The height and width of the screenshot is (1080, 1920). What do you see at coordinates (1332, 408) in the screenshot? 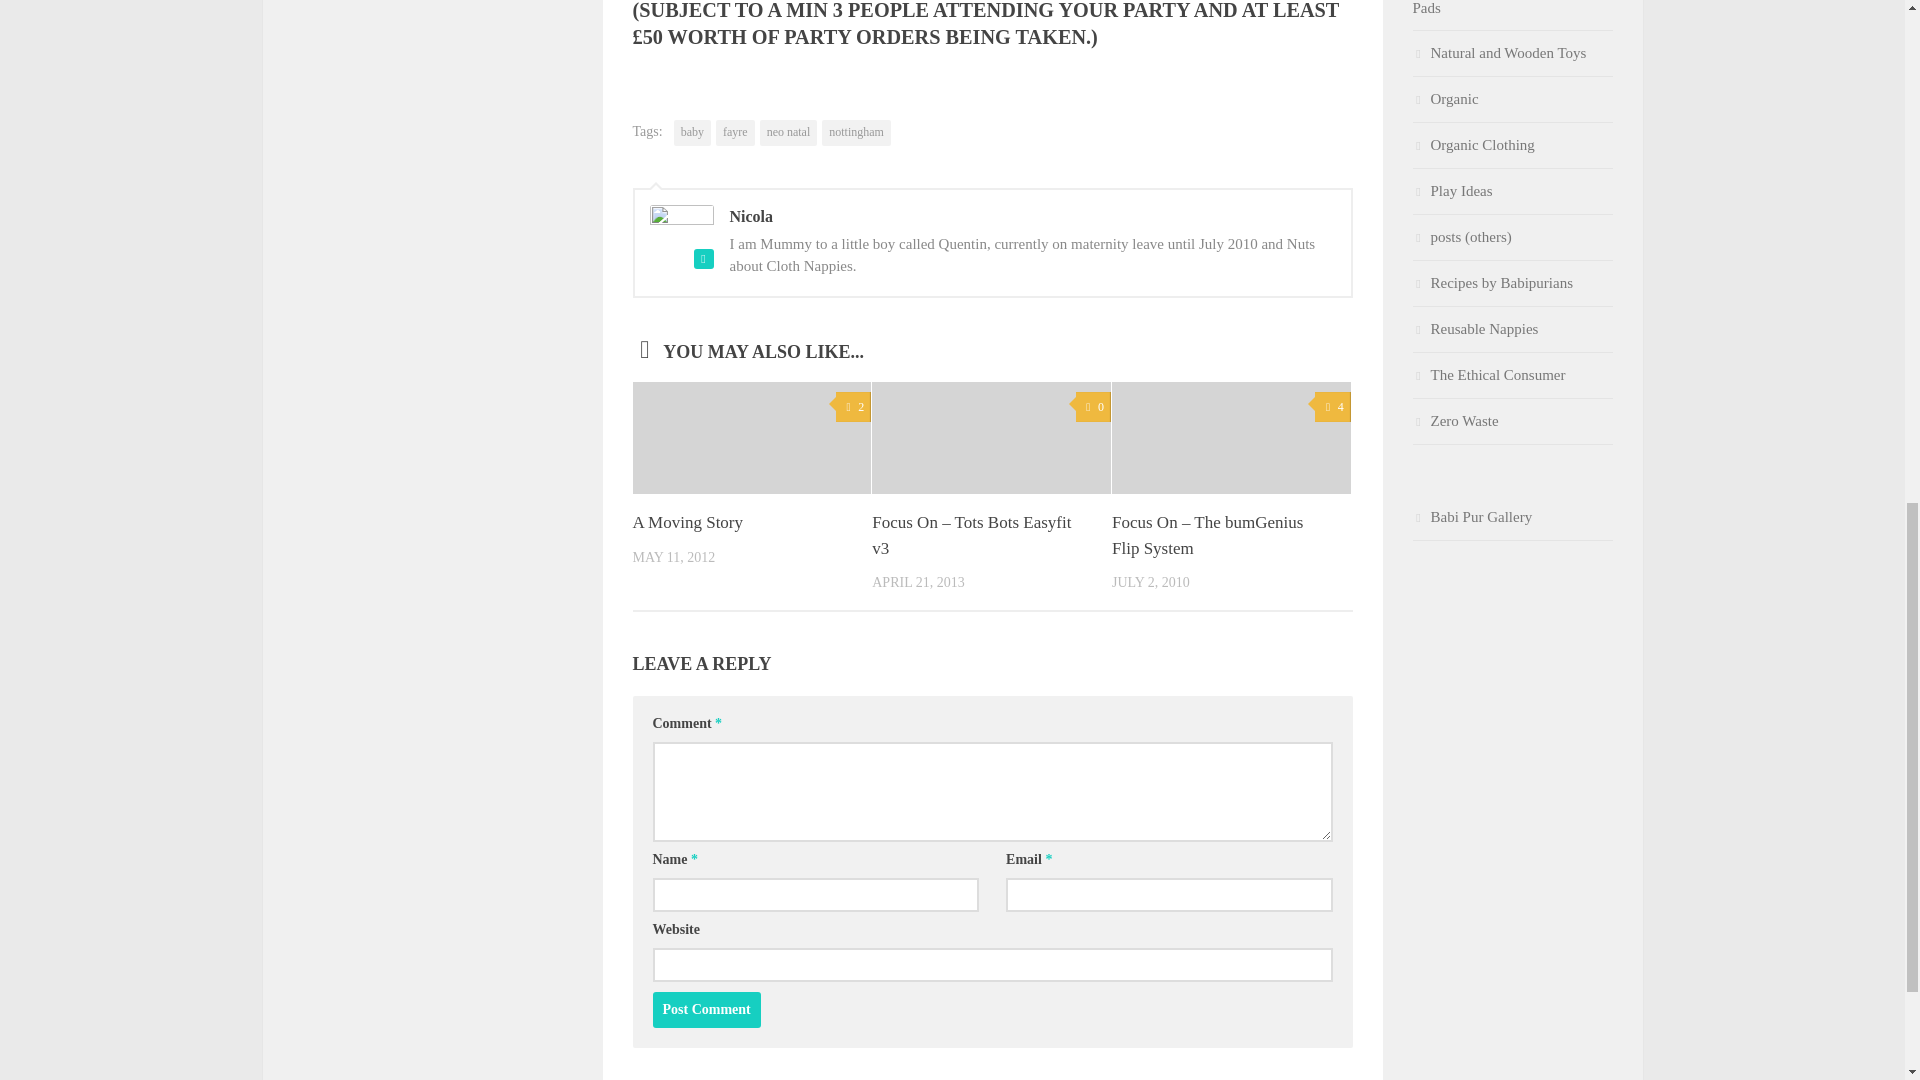
I see `4` at bounding box center [1332, 408].